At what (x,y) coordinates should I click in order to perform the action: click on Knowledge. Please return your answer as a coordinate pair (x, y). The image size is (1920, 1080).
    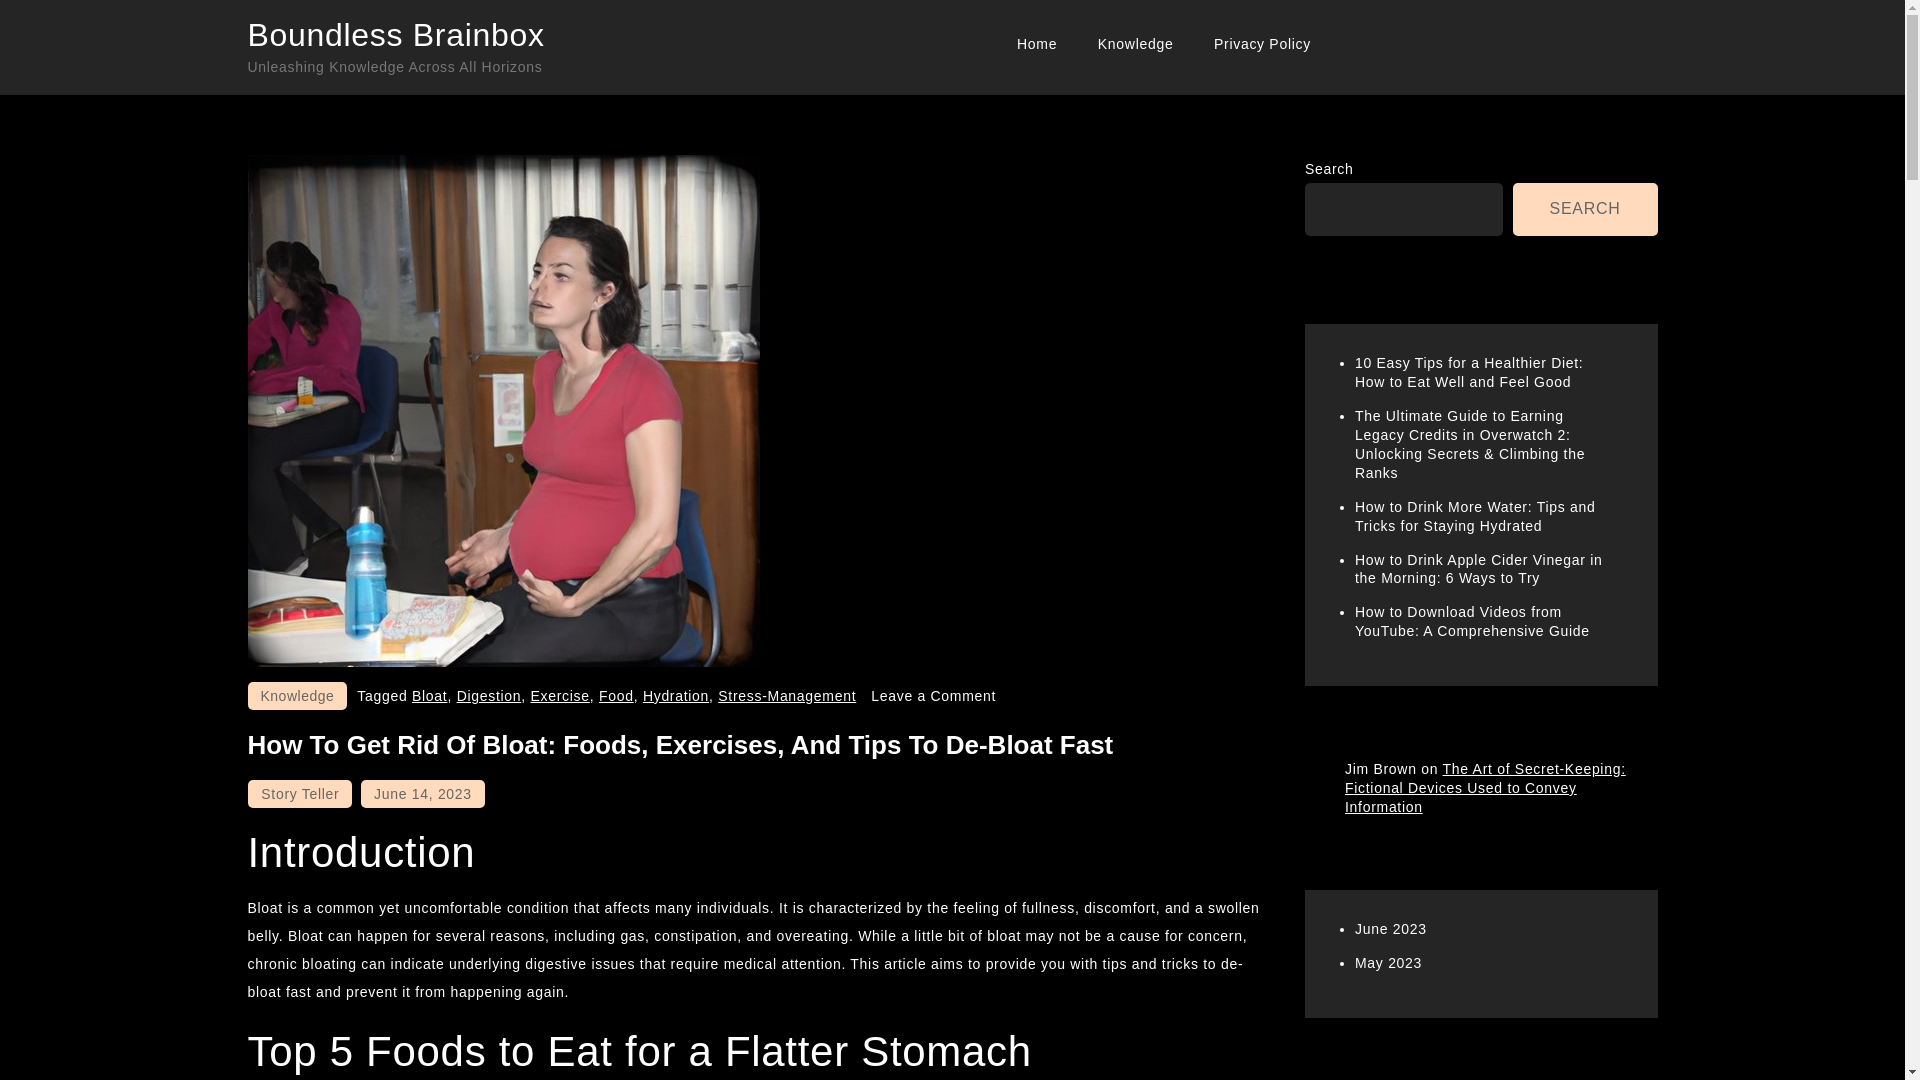
    Looking at the image, I should click on (1136, 44).